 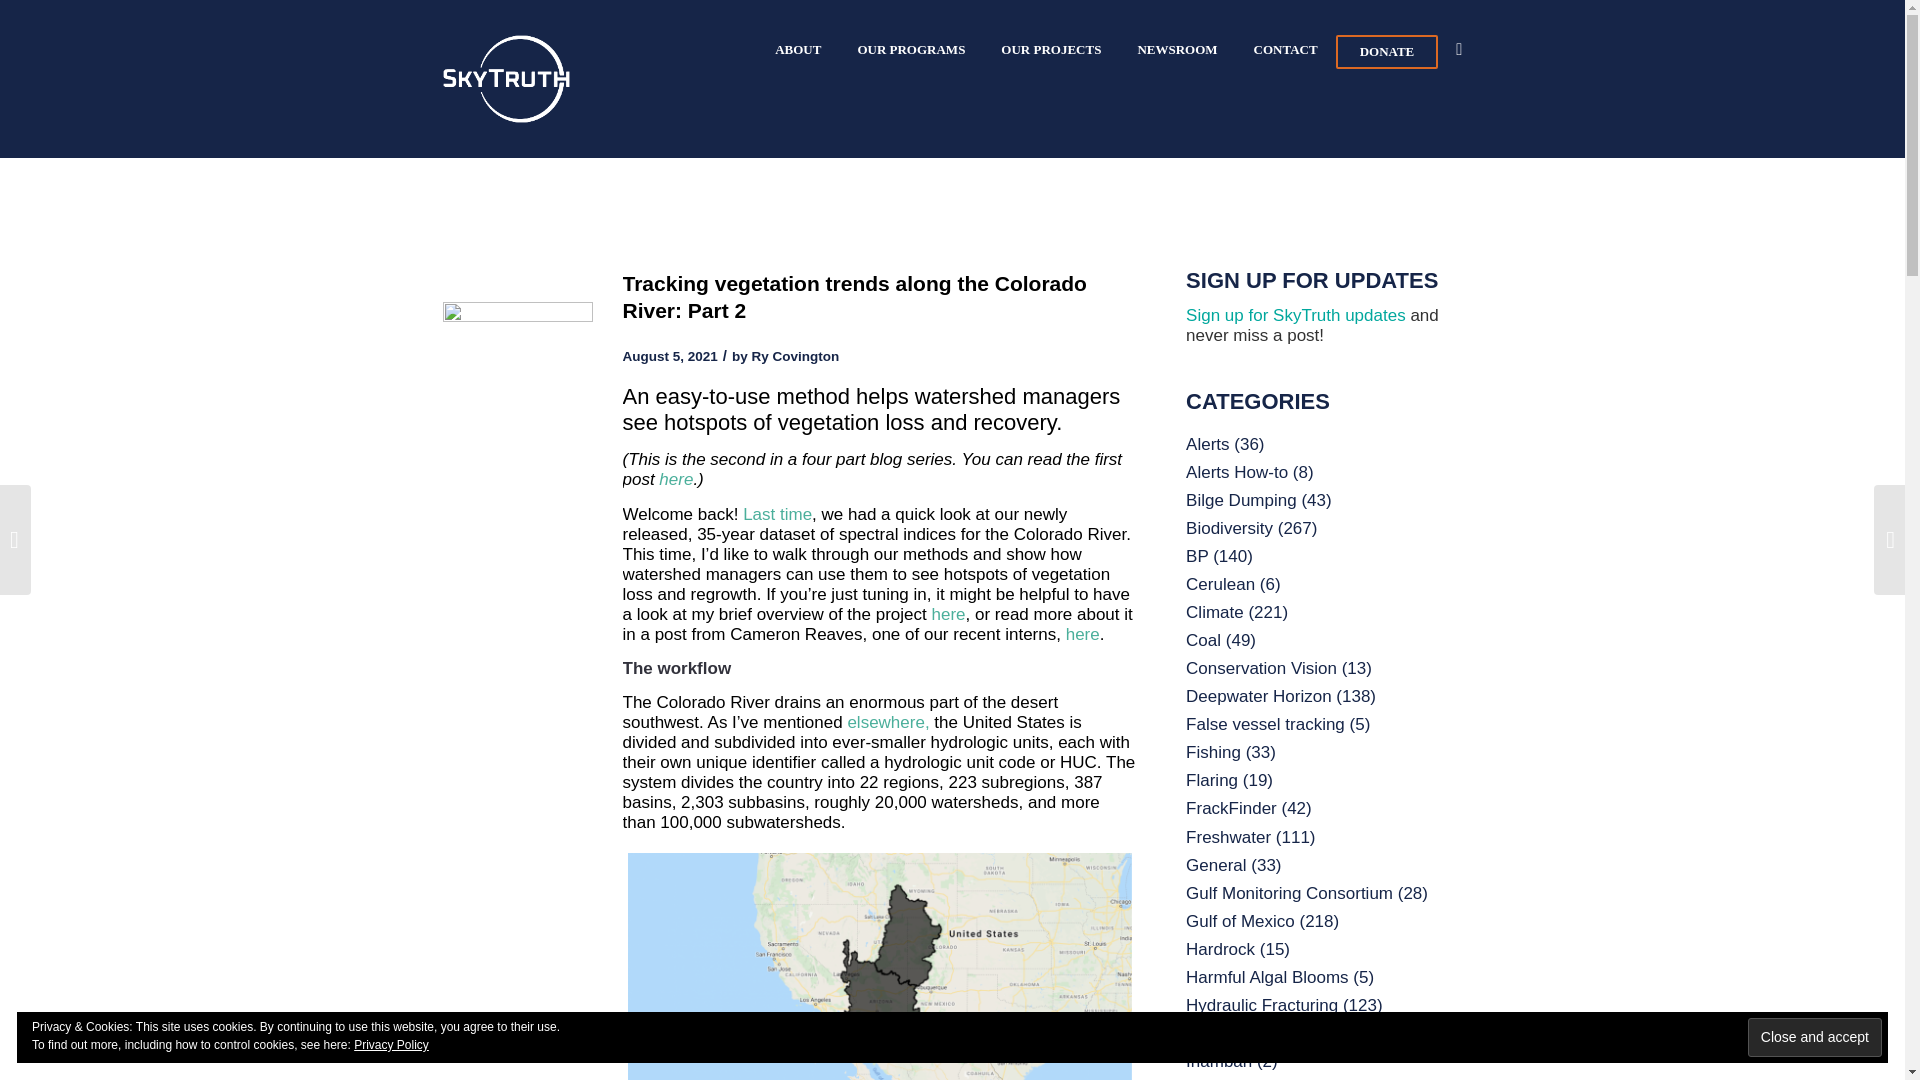 What do you see at coordinates (948, 614) in the screenshot?
I see `here` at bounding box center [948, 614].